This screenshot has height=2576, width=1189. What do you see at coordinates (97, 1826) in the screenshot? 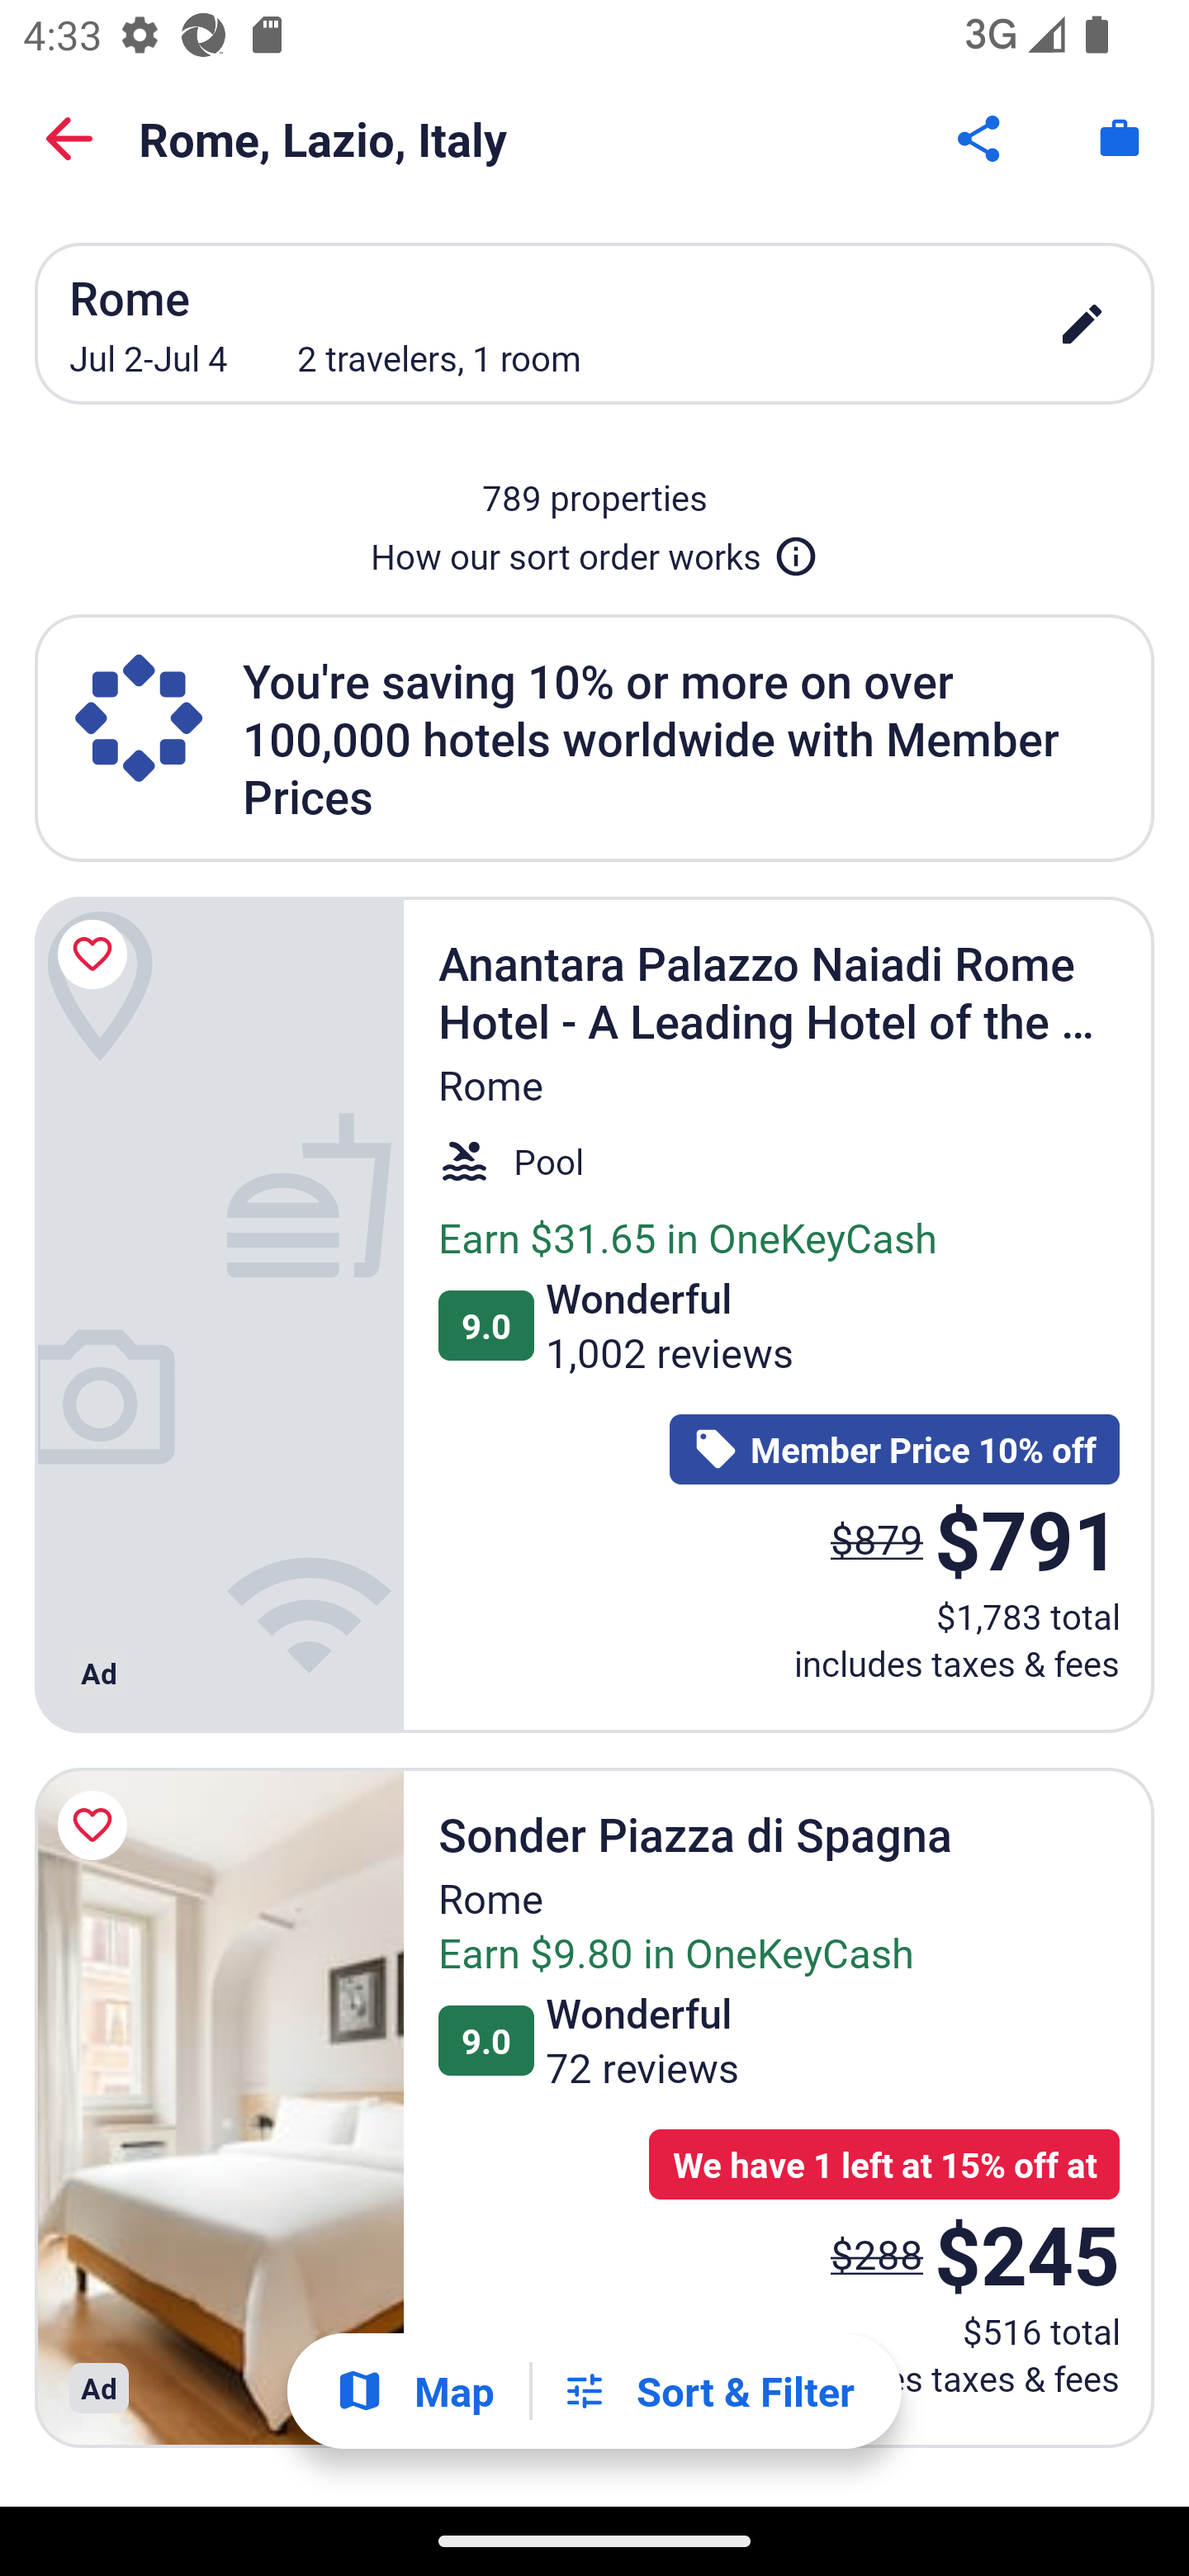
I see `Save Sonder Piazza di Spagna to a trip` at bounding box center [97, 1826].